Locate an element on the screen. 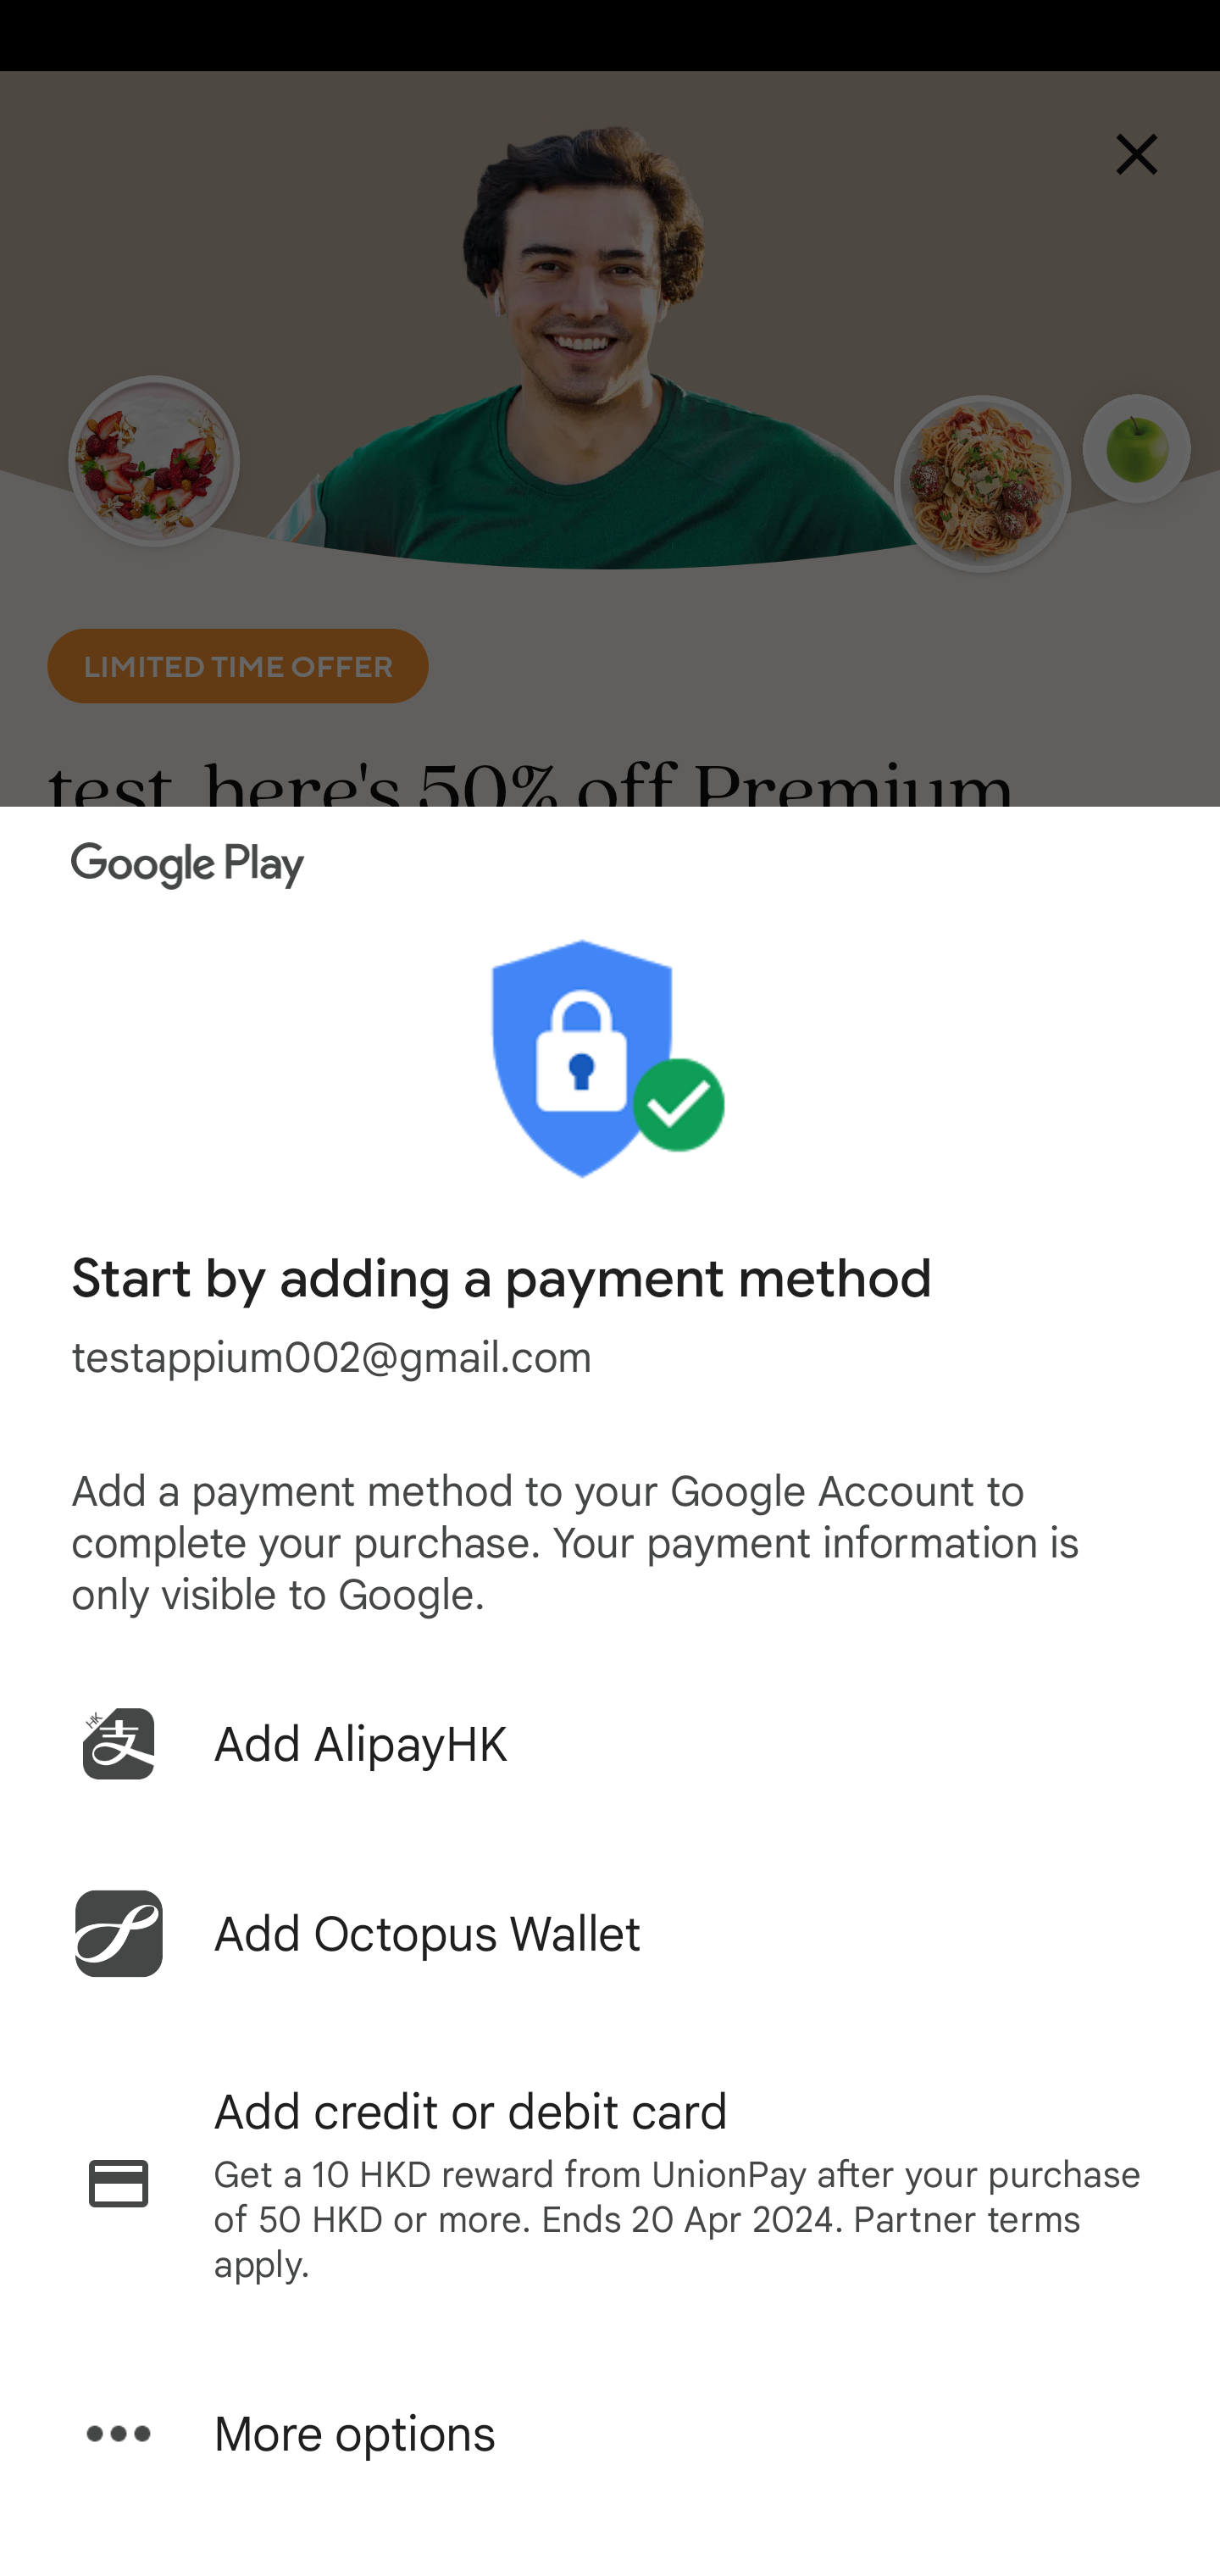 The width and height of the screenshot is (1220, 2576). Add Octopus Wallet is located at coordinates (610, 1934).